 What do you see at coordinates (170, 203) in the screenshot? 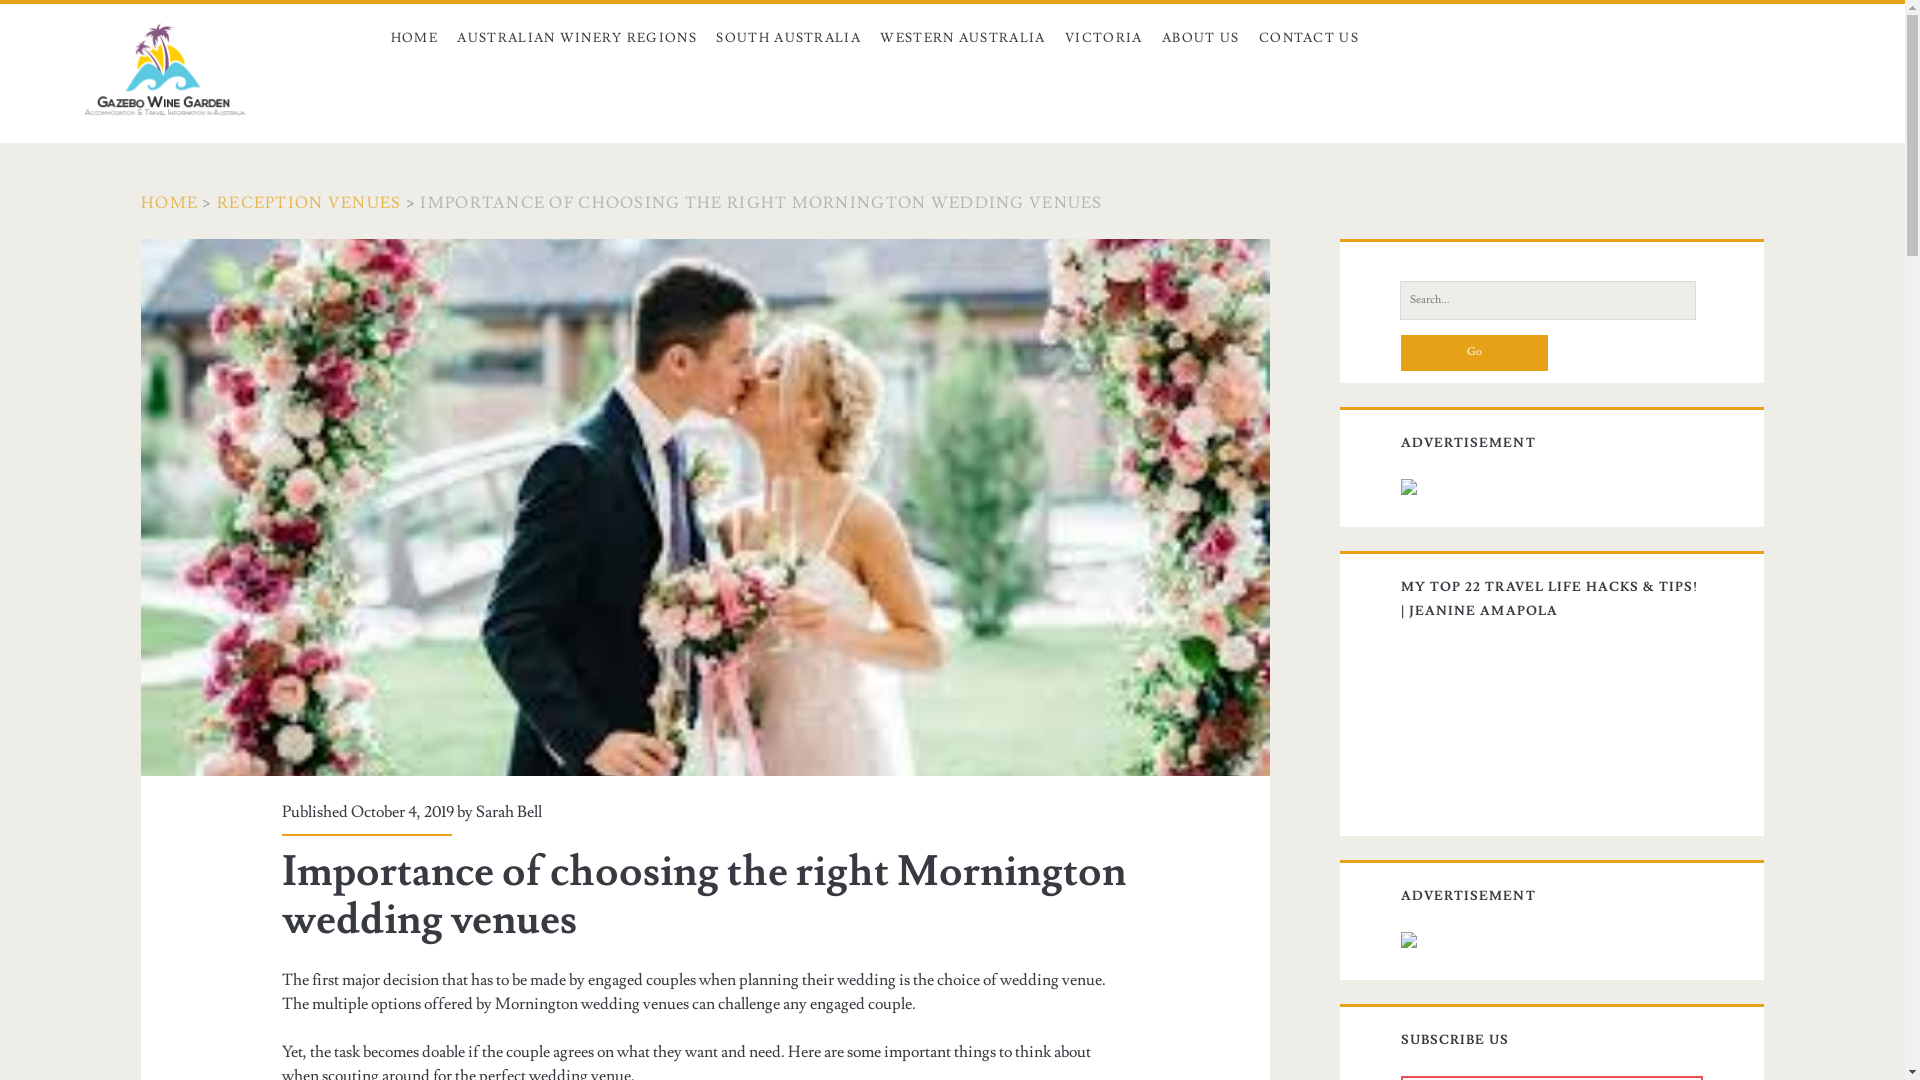
I see `HOME` at bounding box center [170, 203].